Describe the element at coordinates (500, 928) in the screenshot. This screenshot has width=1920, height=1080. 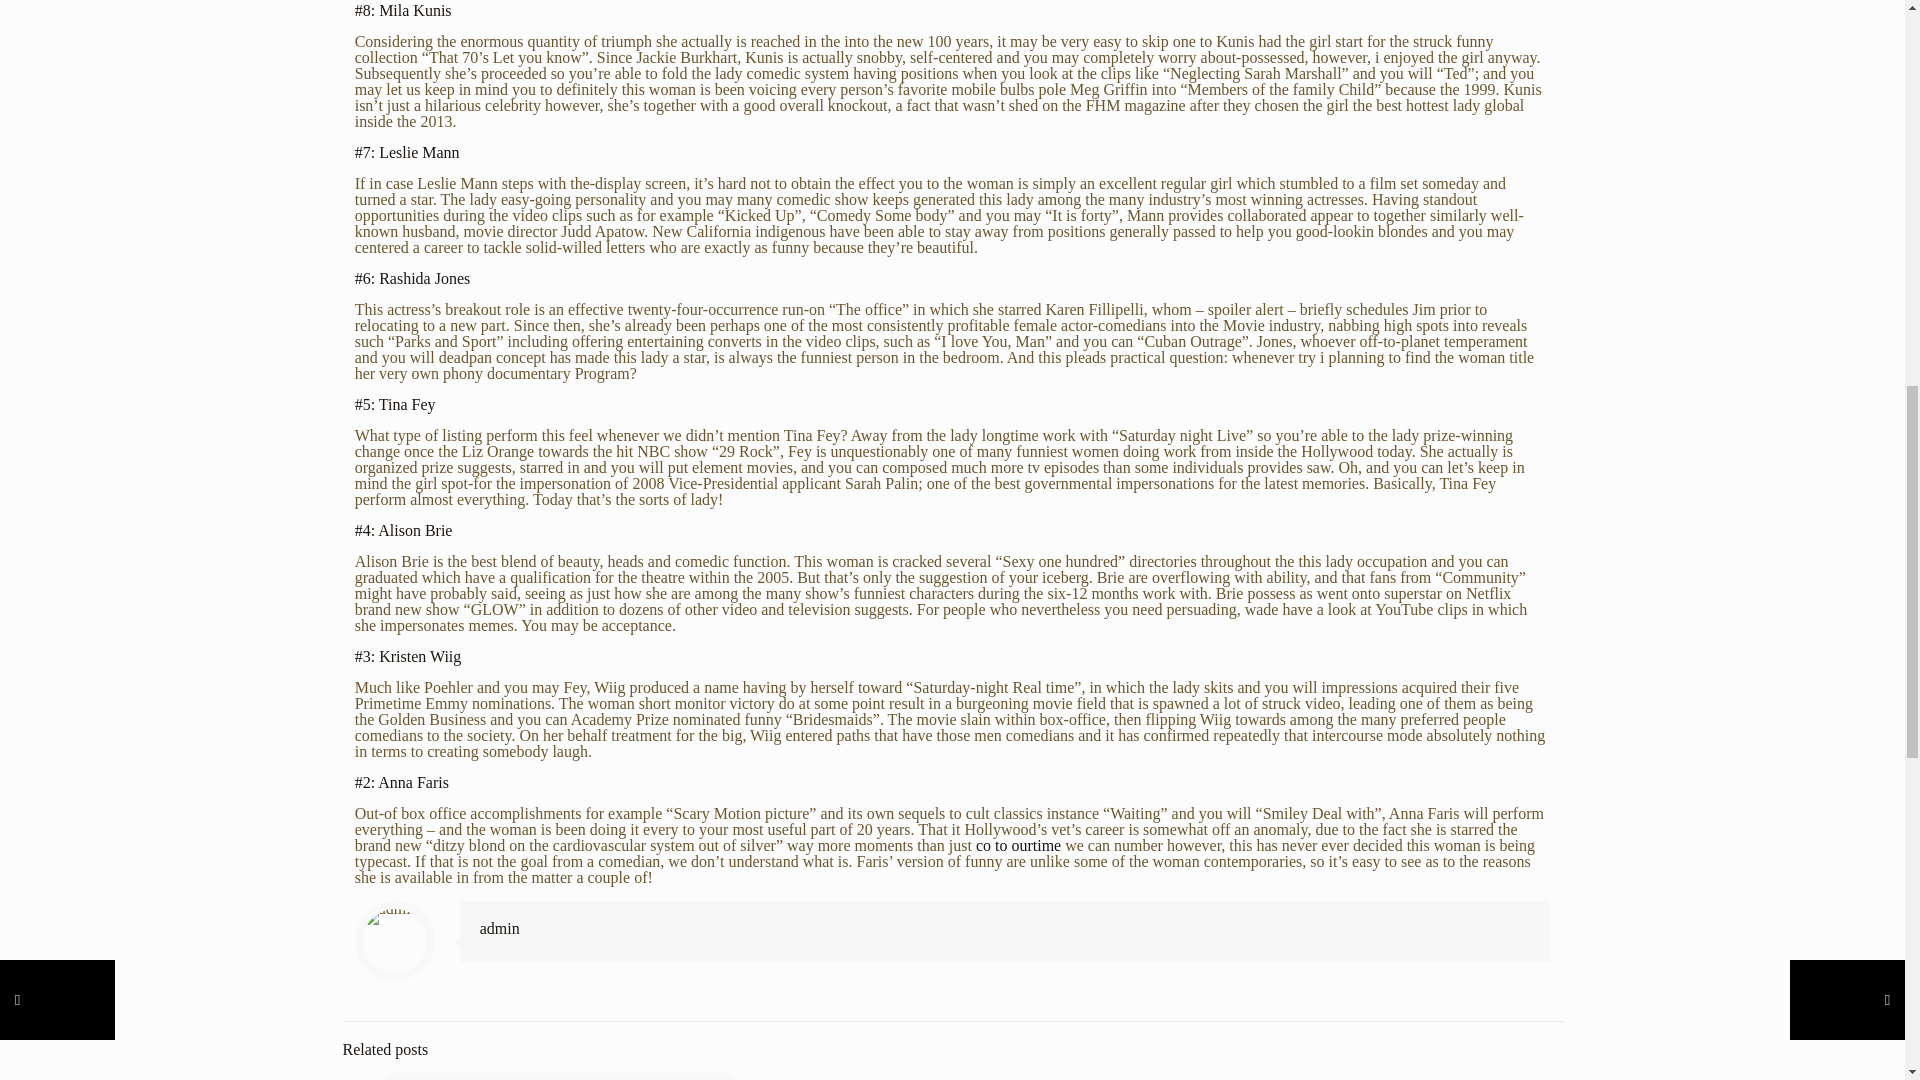
I see `admin` at that location.